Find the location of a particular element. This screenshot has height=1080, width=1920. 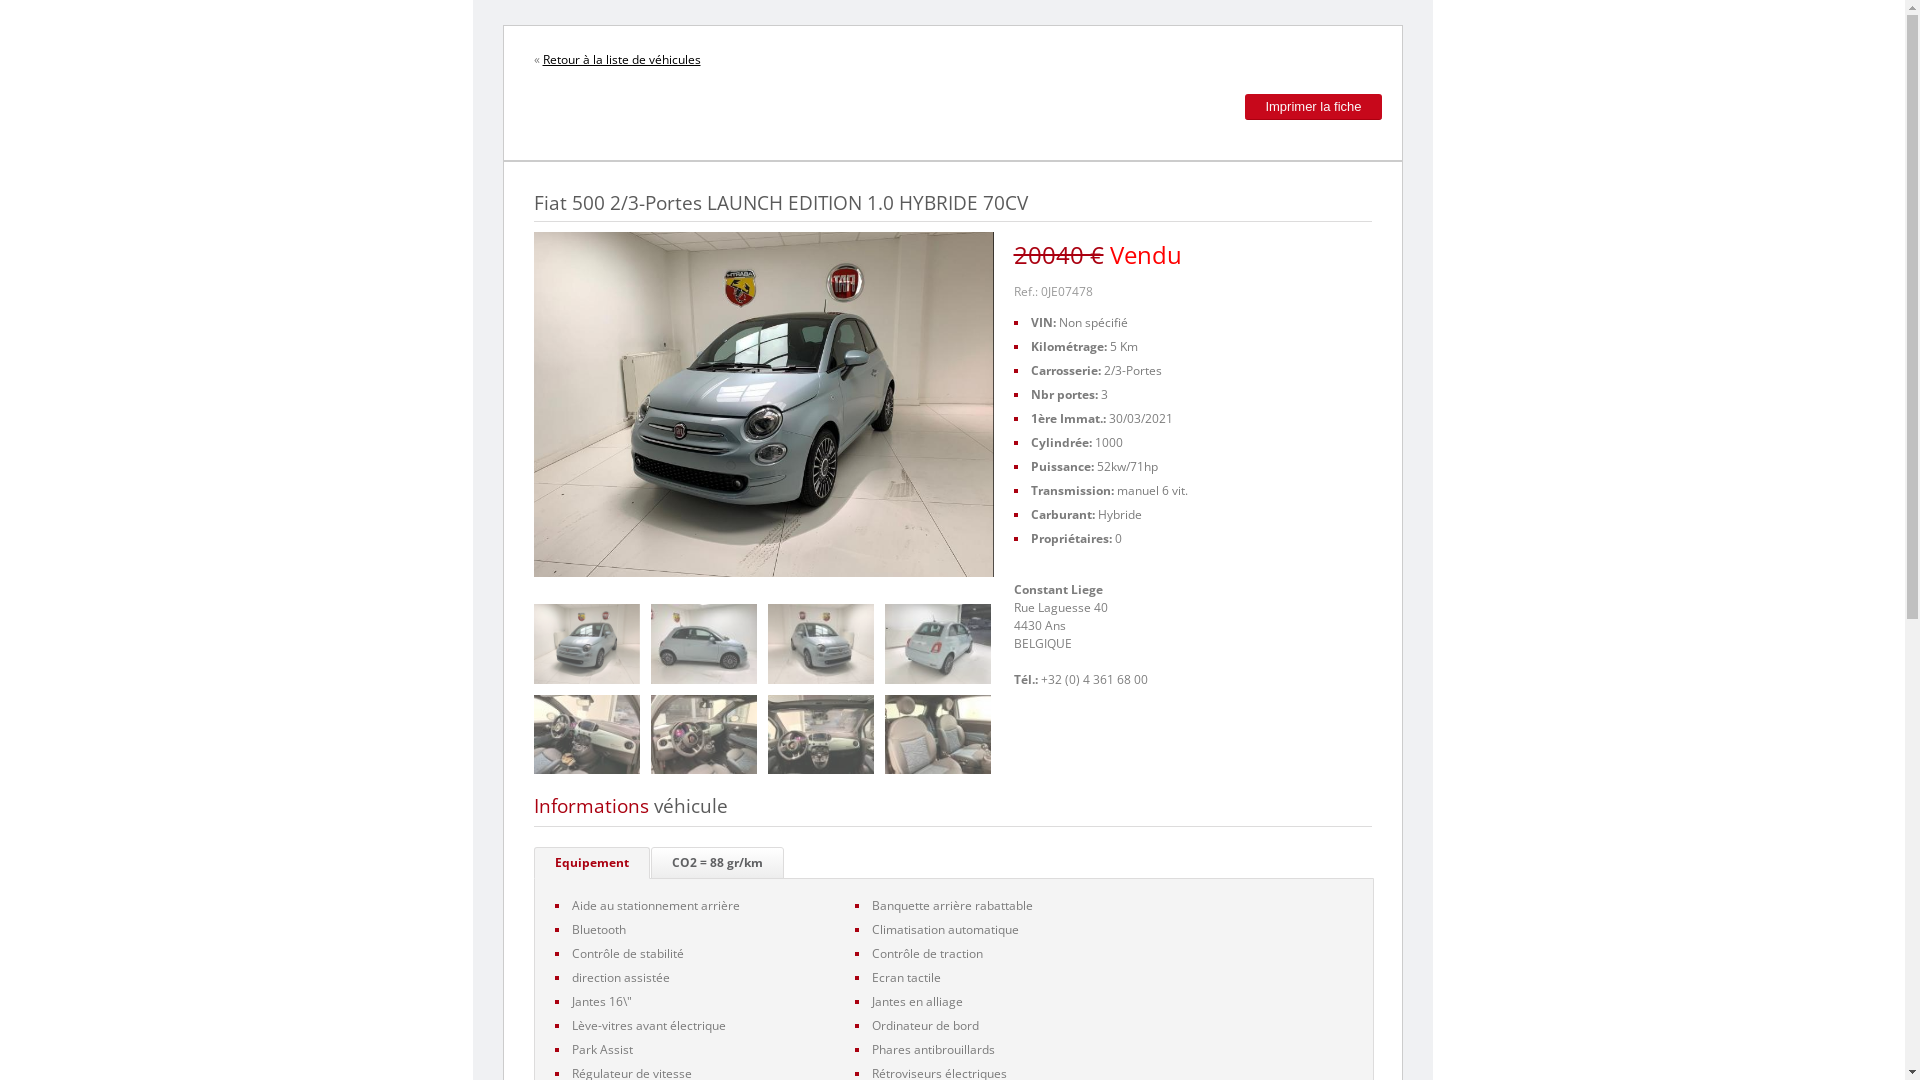

Equipement is located at coordinates (592, 863).